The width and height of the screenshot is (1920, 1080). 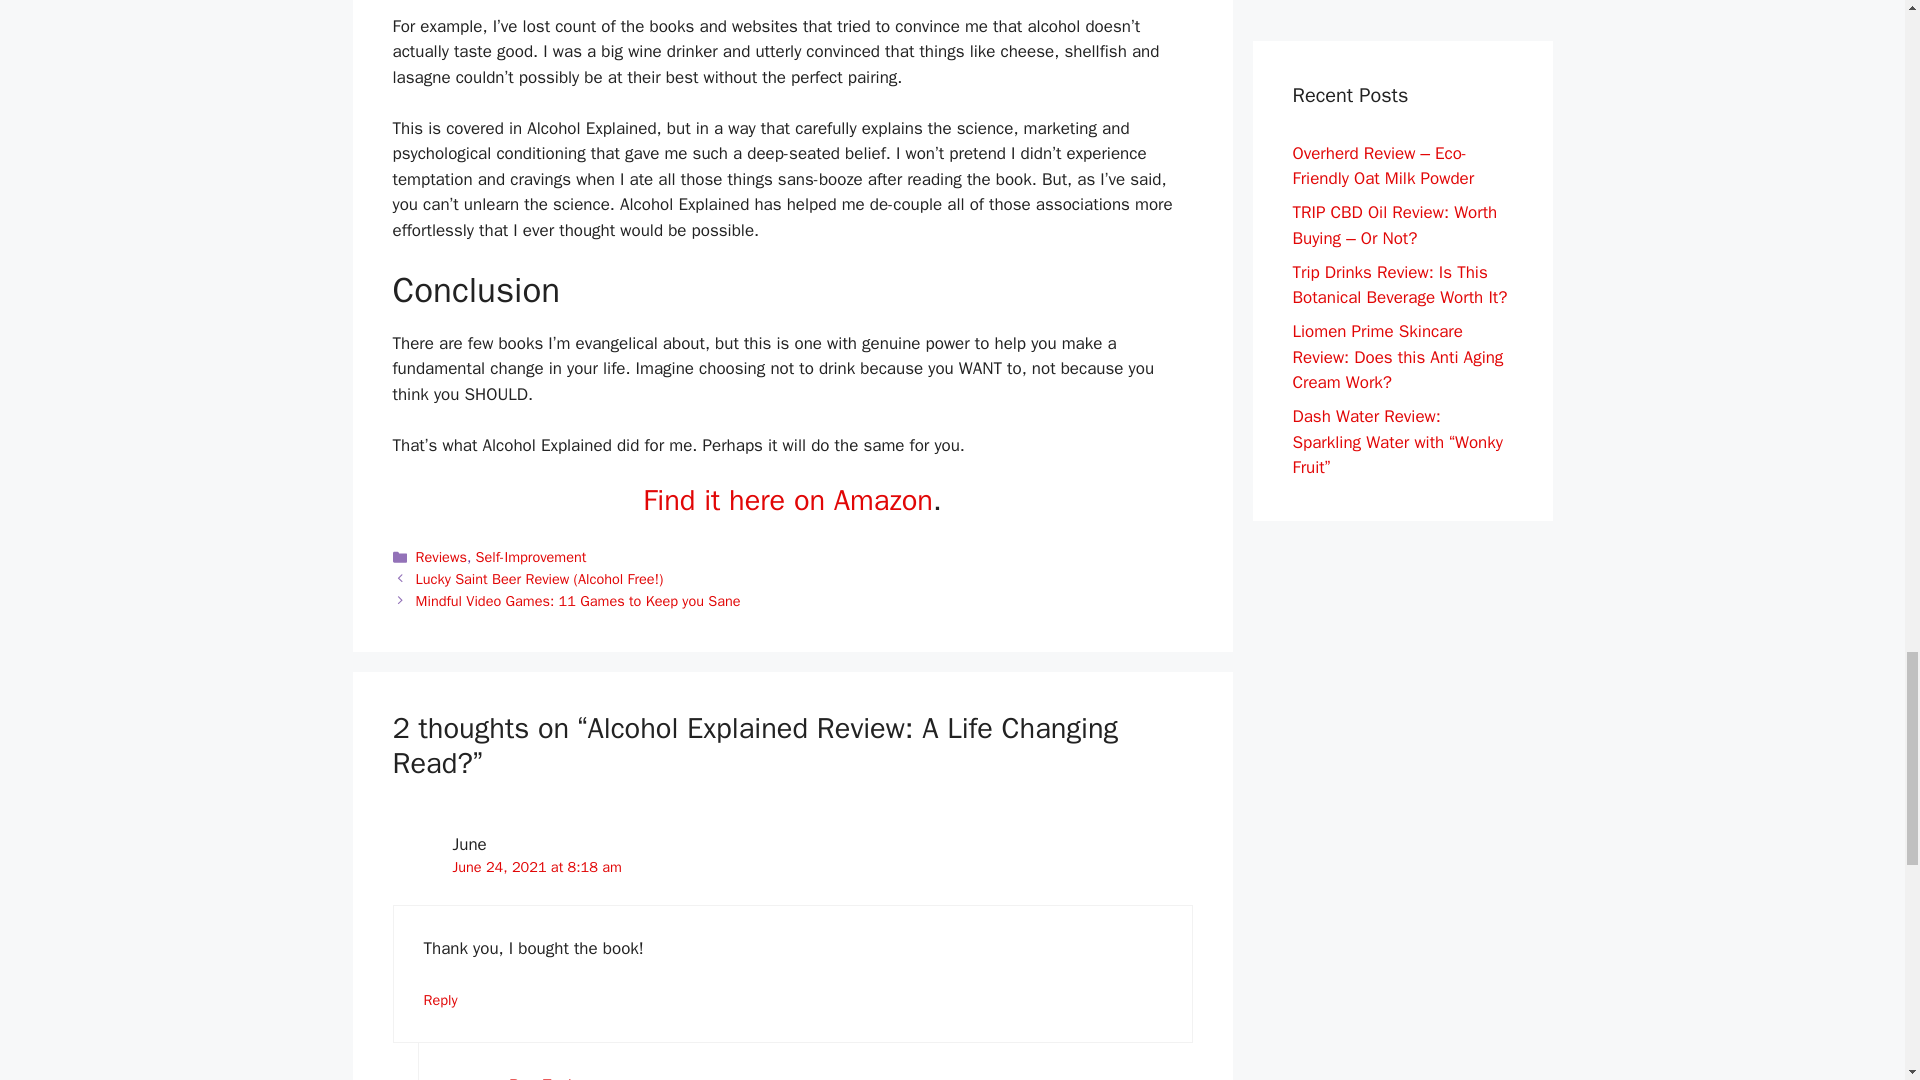 I want to click on Ben Taylor, so click(x=546, y=1077).